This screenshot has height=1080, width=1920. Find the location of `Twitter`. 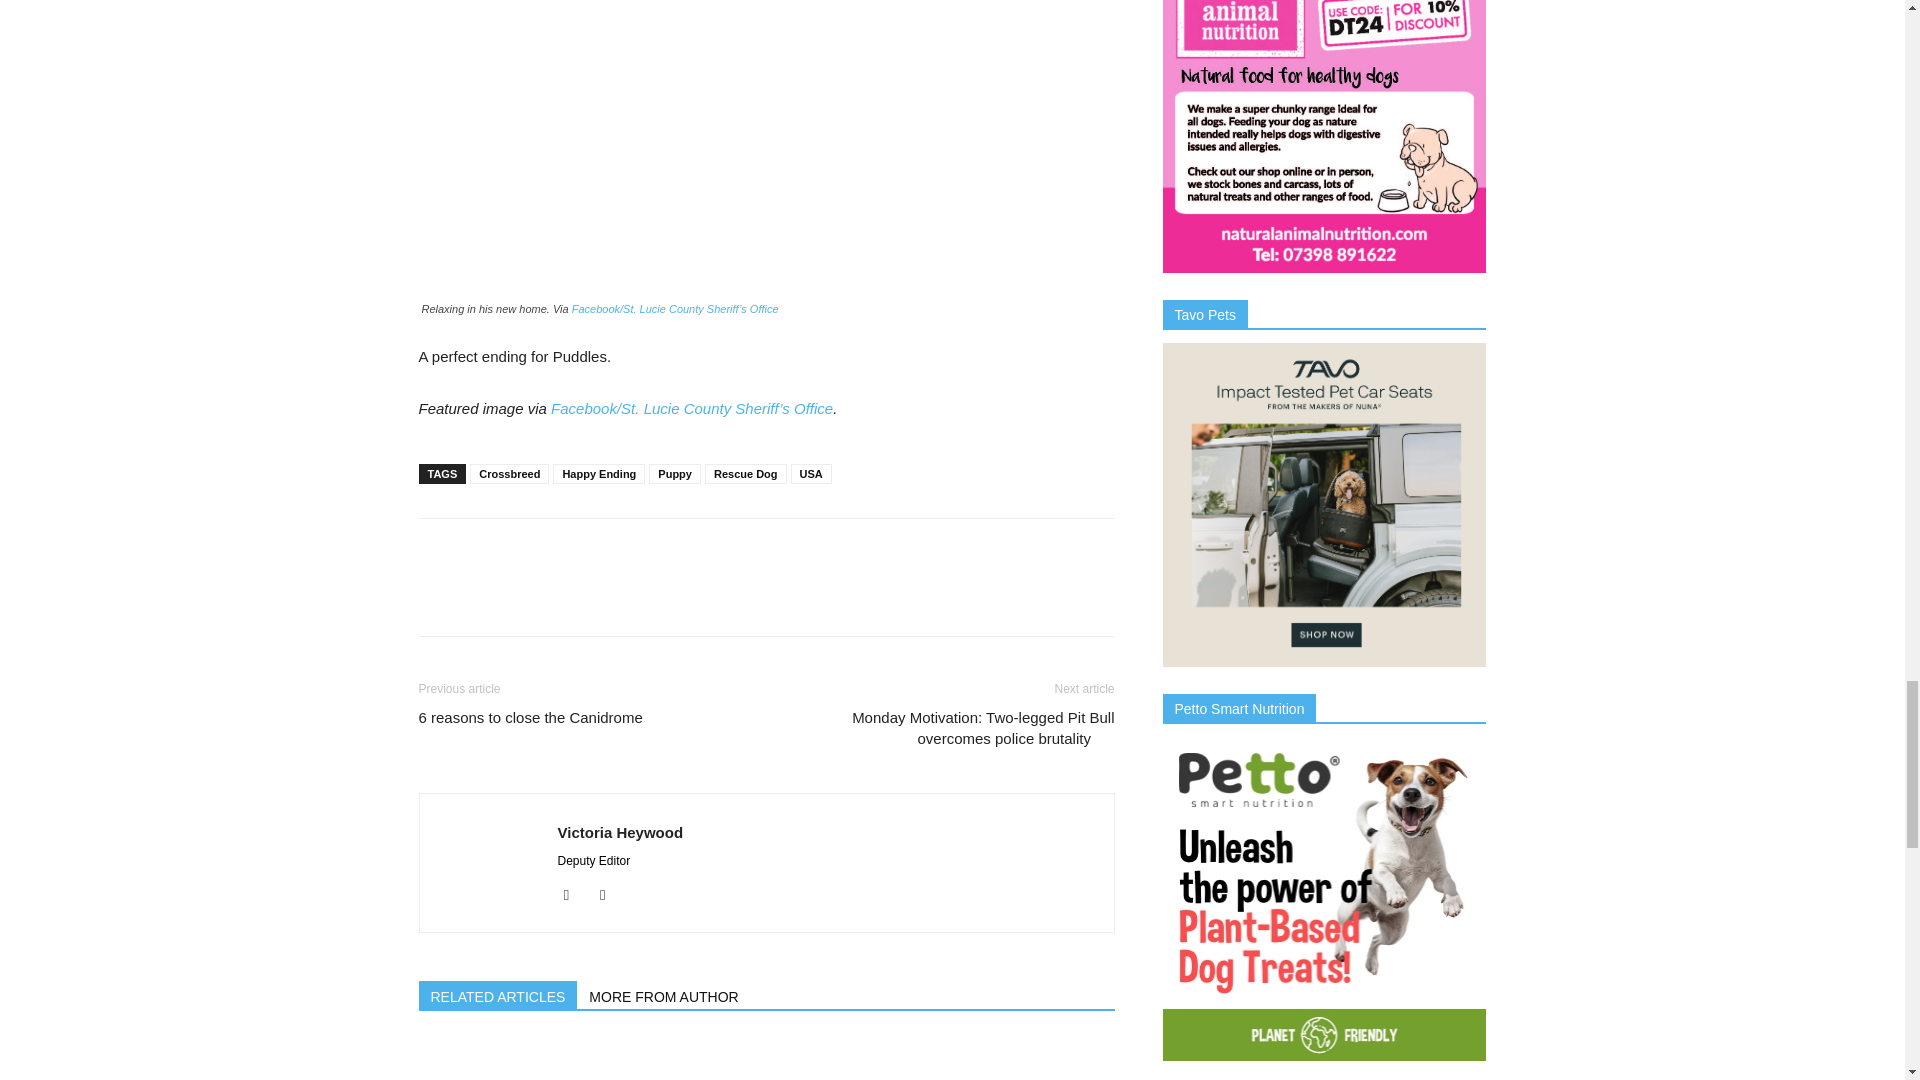

Twitter is located at coordinates (610, 895).